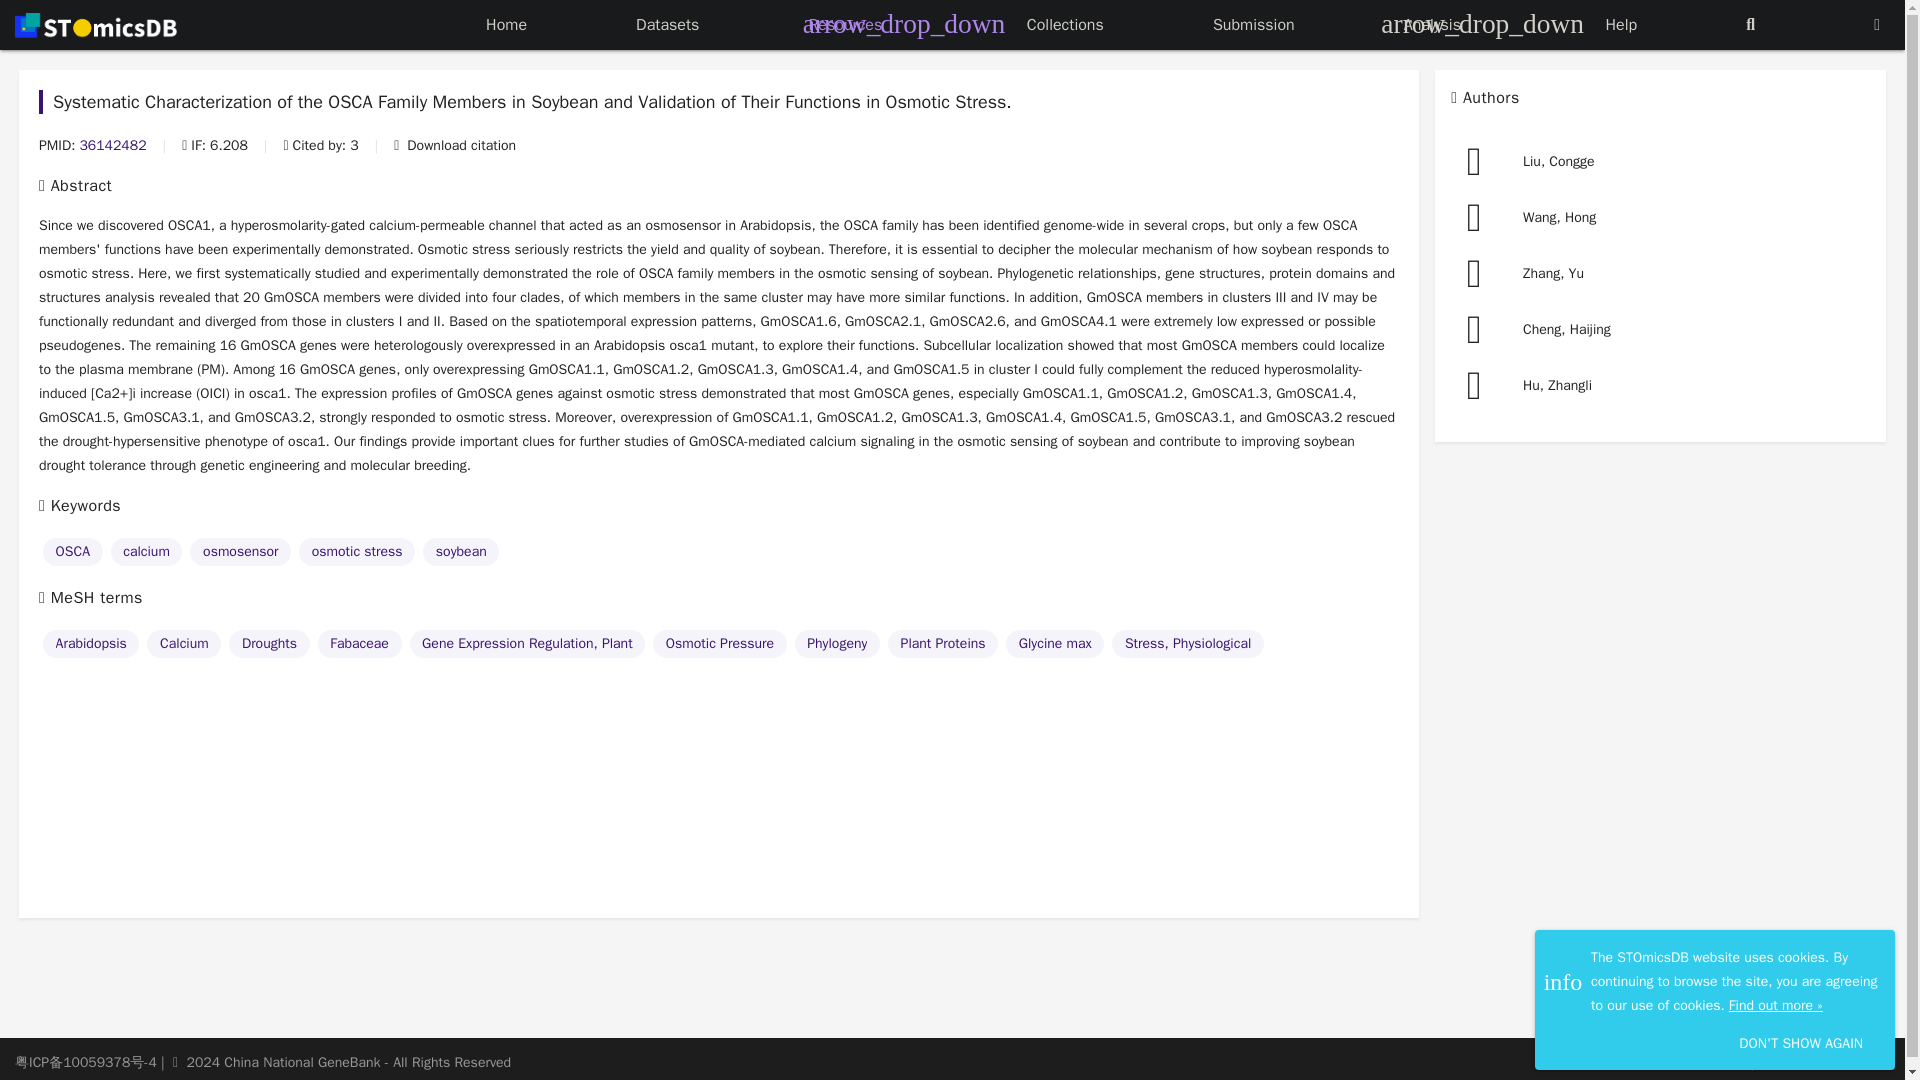 The image size is (1920, 1080). What do you see at coordinates (506, 25) in the screenshot?
I see `Home` at bounding box center [506, 25].